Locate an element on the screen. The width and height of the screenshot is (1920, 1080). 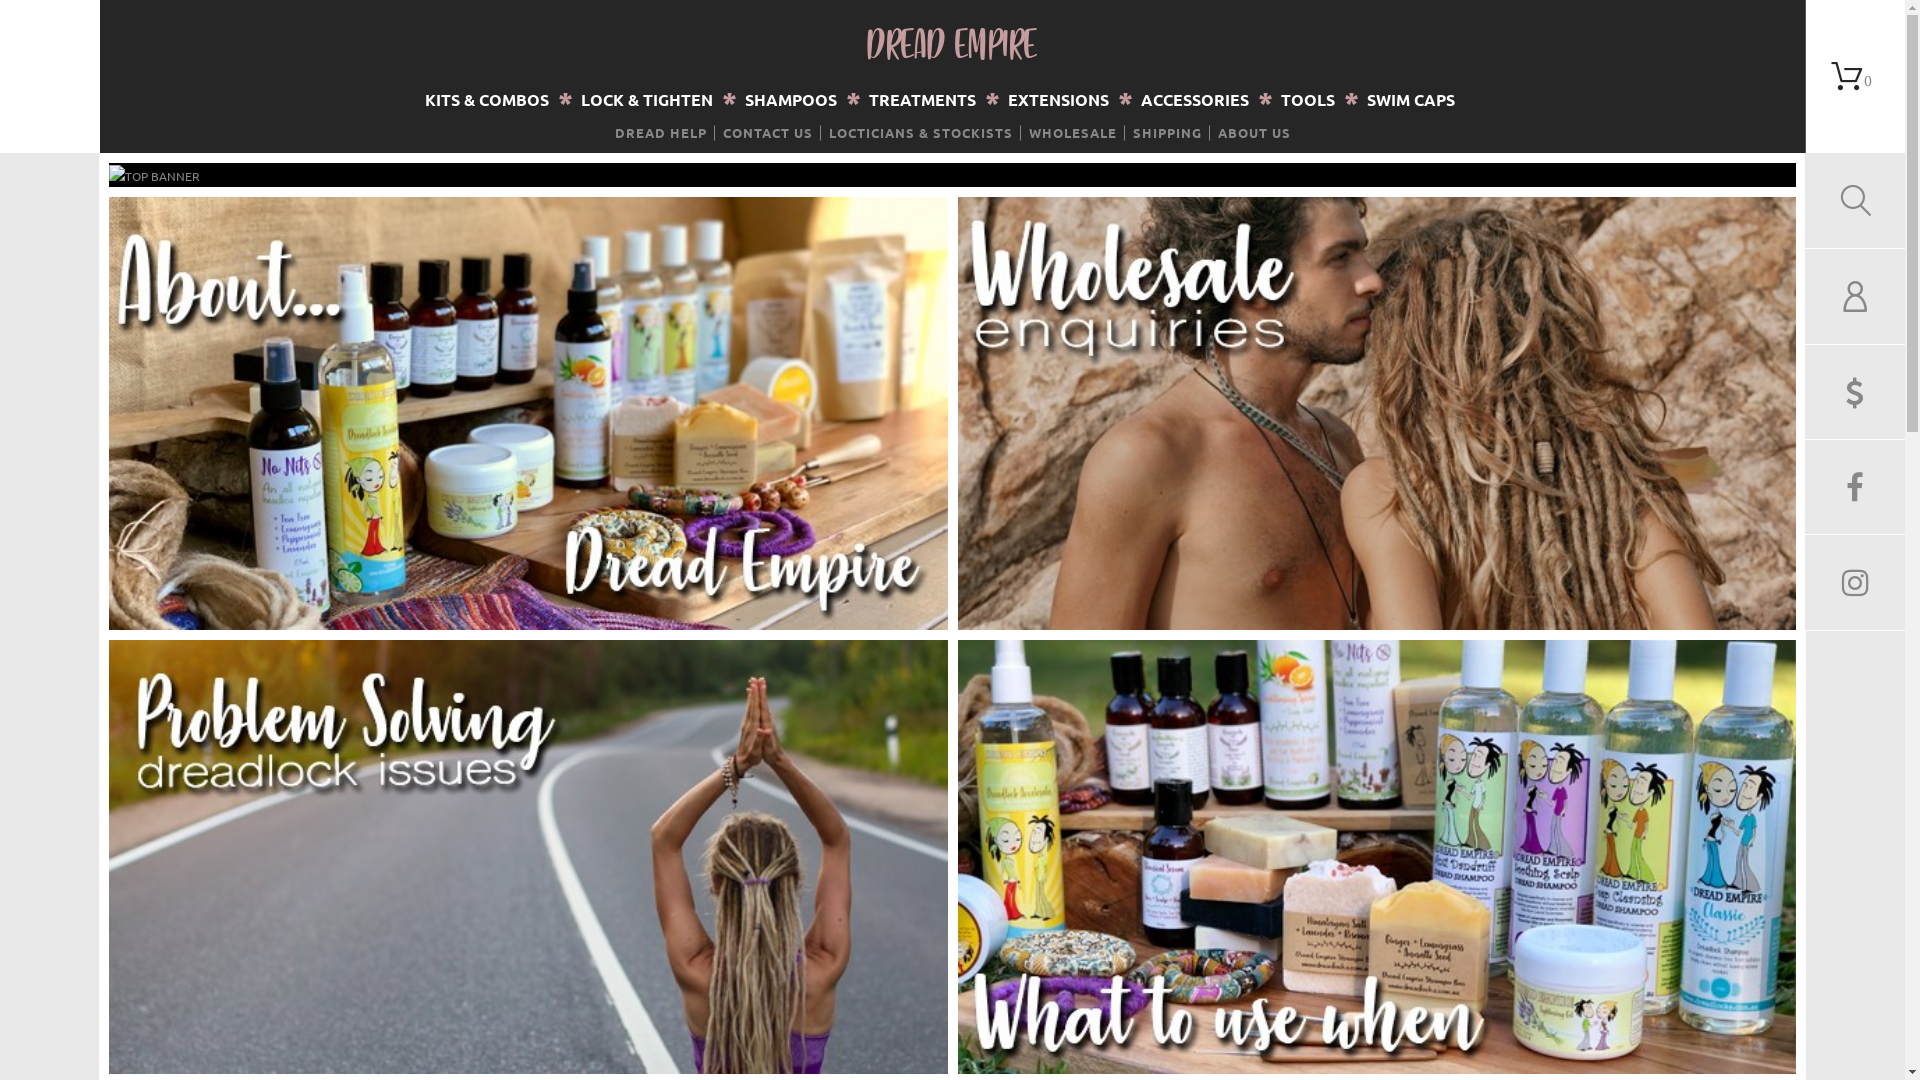
The Dread Shop is located at coordinates (50, 76).